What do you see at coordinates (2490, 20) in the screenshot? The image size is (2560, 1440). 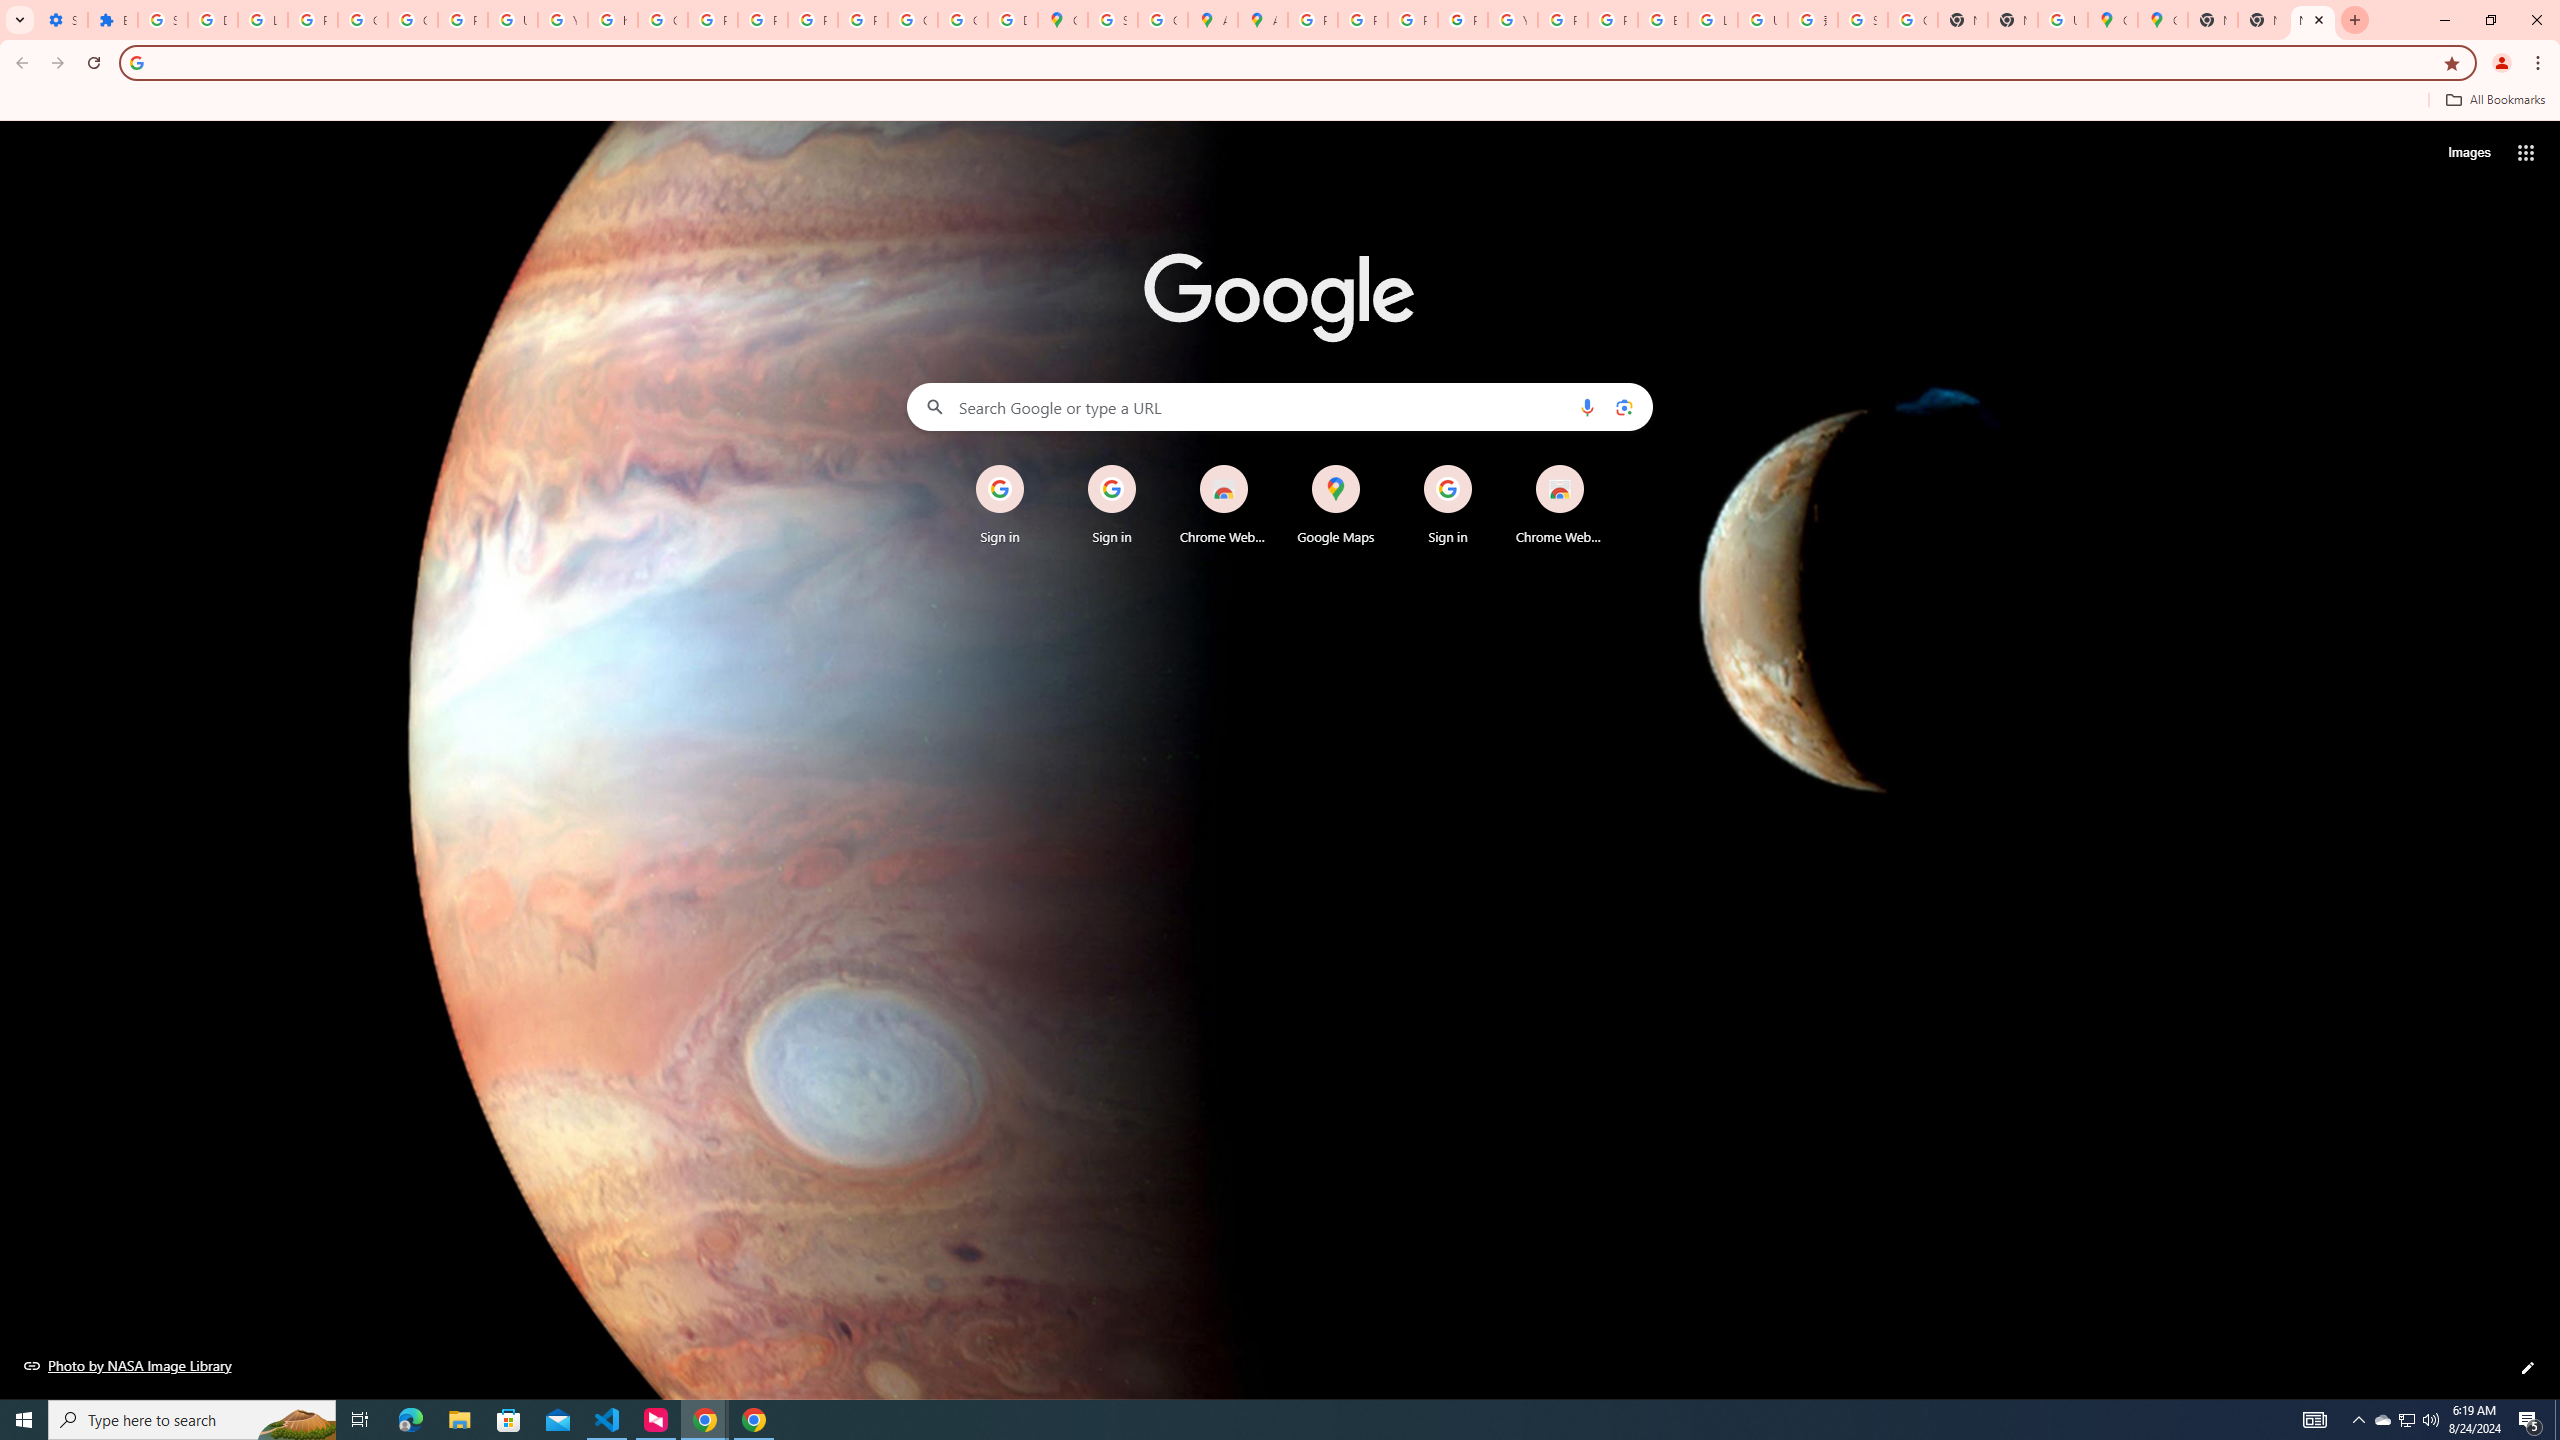 I see `Restore` at bounding box center [2490, 20].